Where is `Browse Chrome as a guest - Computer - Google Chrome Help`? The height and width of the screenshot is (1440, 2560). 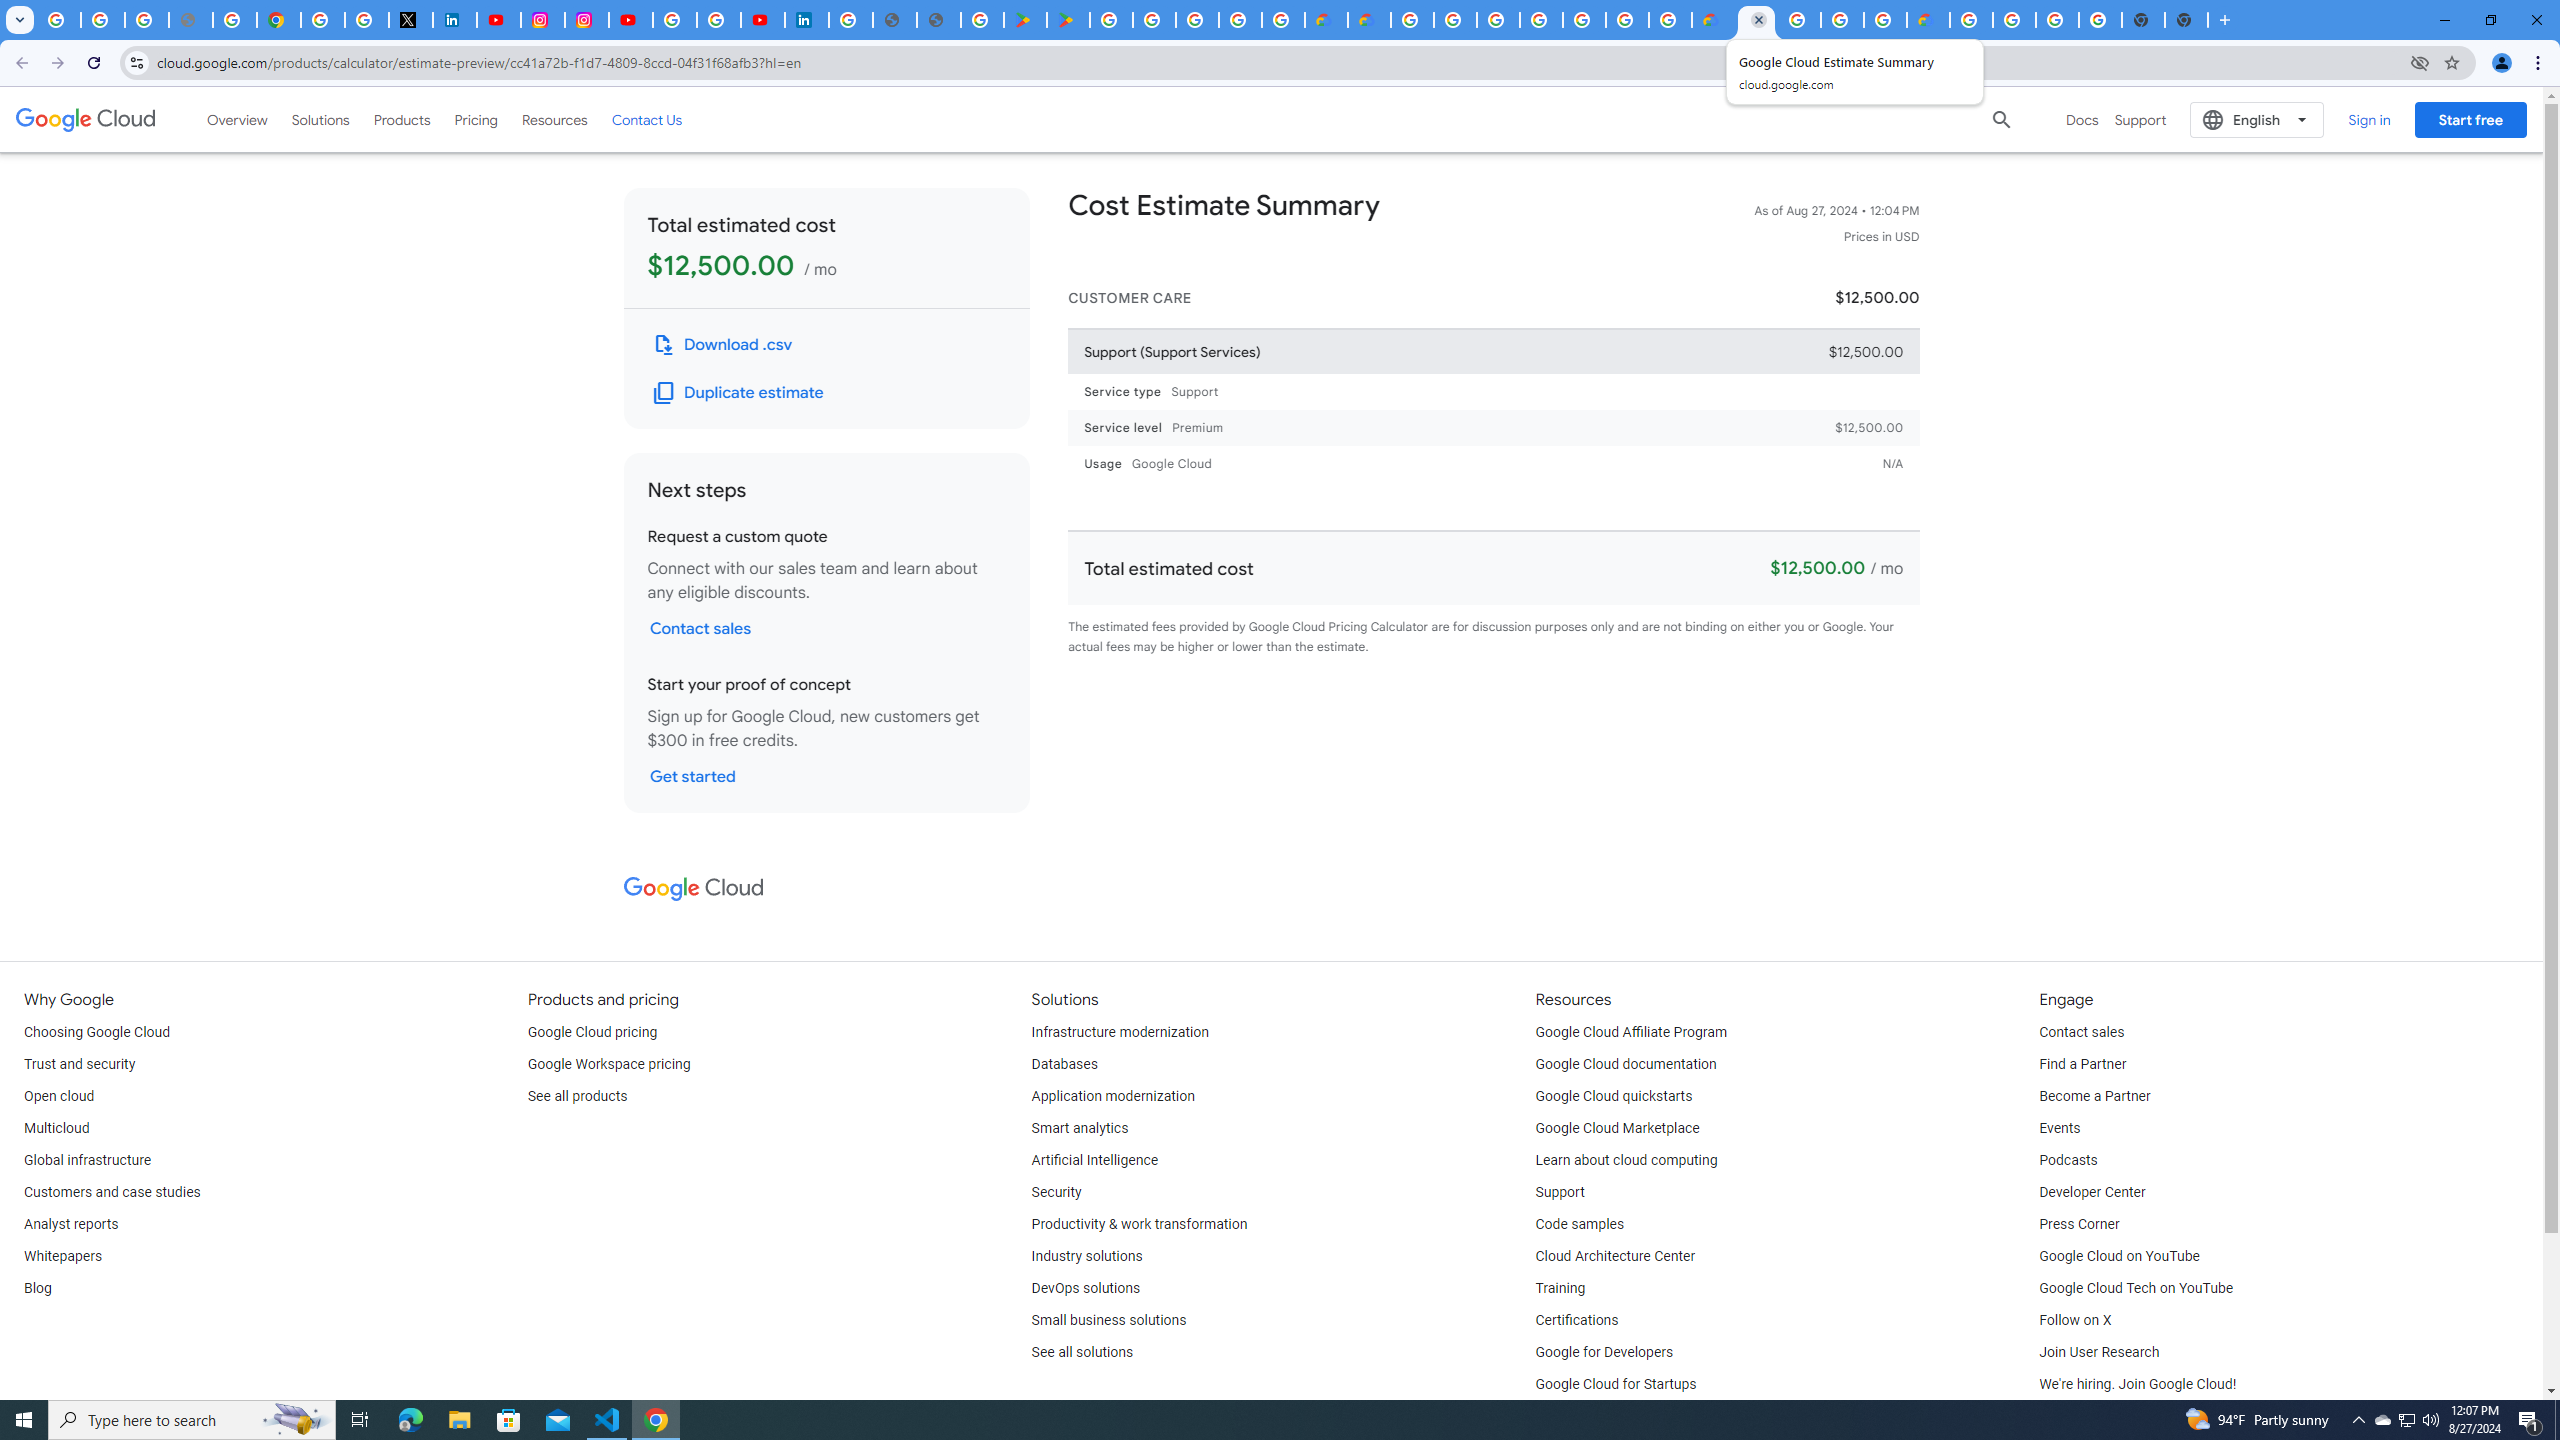
Browse Chrome as a guest - Computer - Google Chrome Help is located at coordinates (1885, 20).